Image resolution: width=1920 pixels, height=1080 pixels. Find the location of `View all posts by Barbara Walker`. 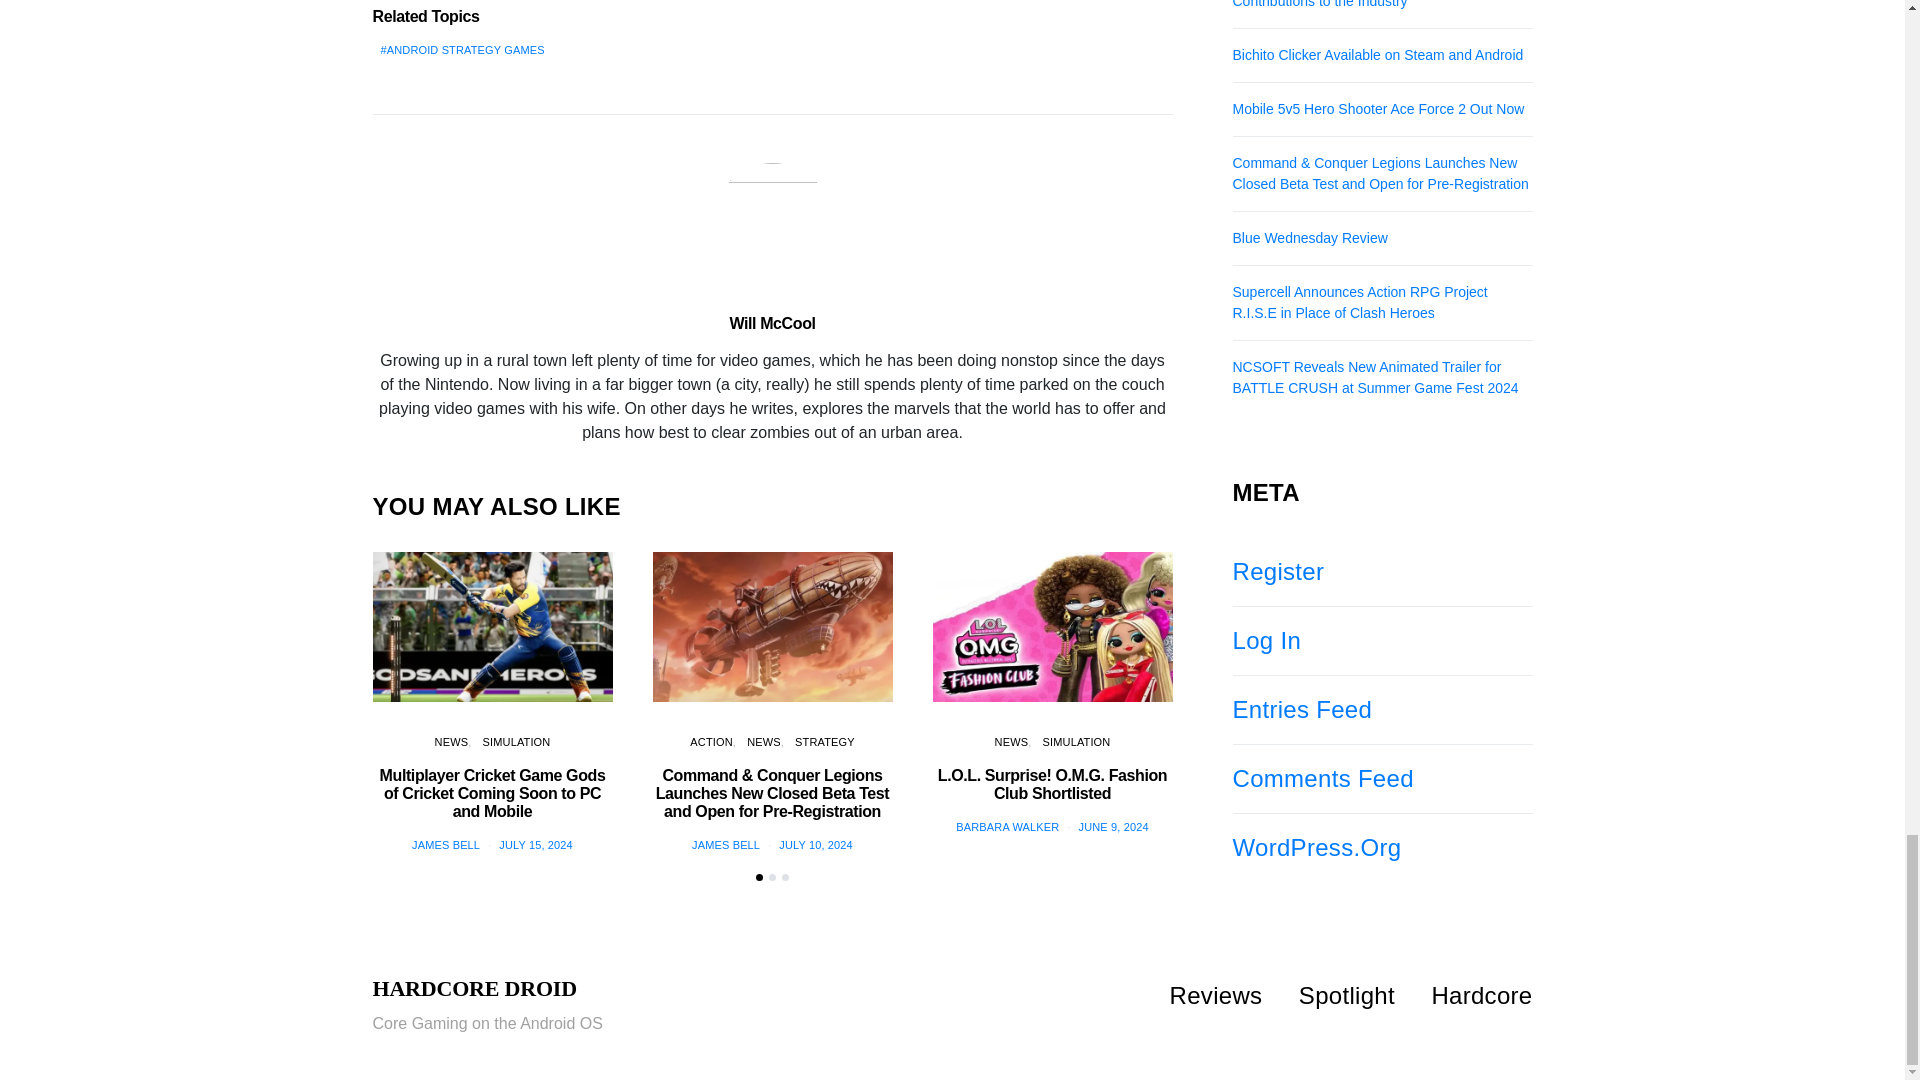

View all posts by Barbara Walker is located at coordinates (1008, 826).